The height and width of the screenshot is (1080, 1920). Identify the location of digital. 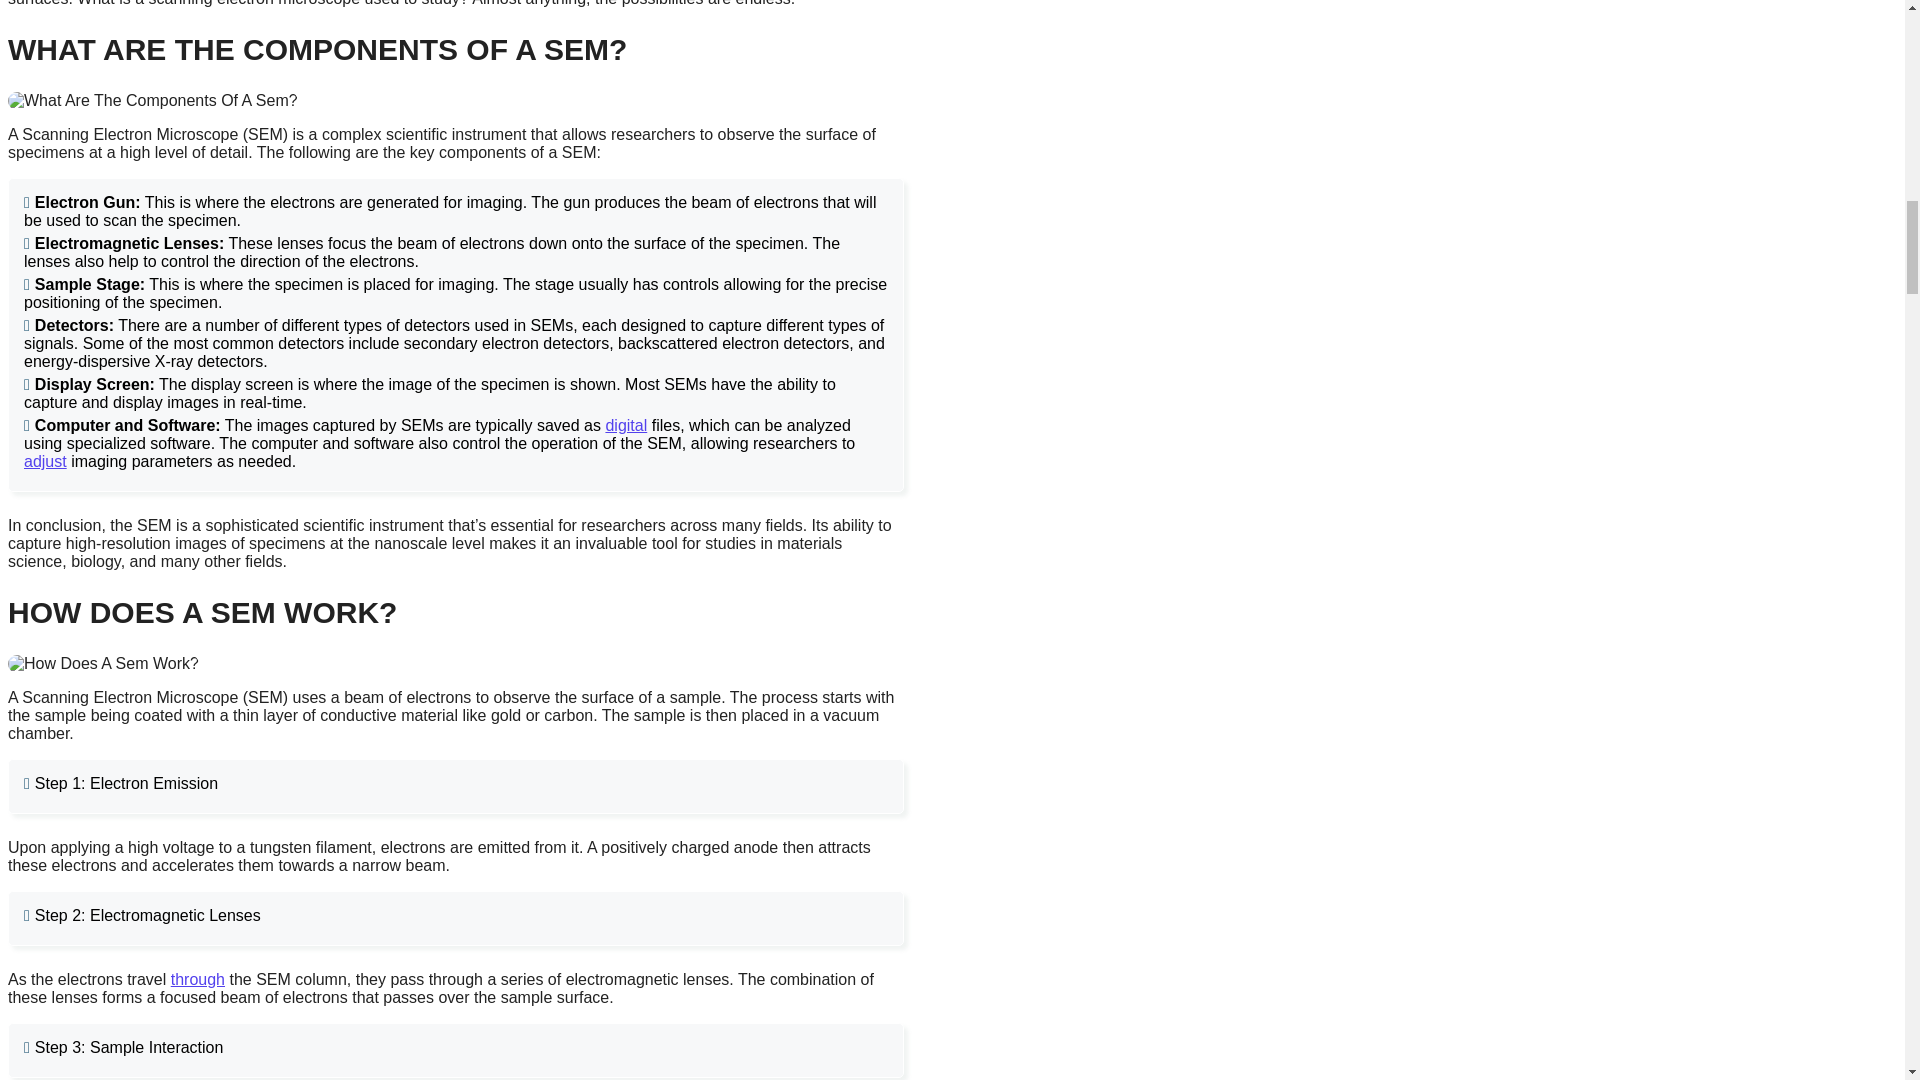
(626, 425).